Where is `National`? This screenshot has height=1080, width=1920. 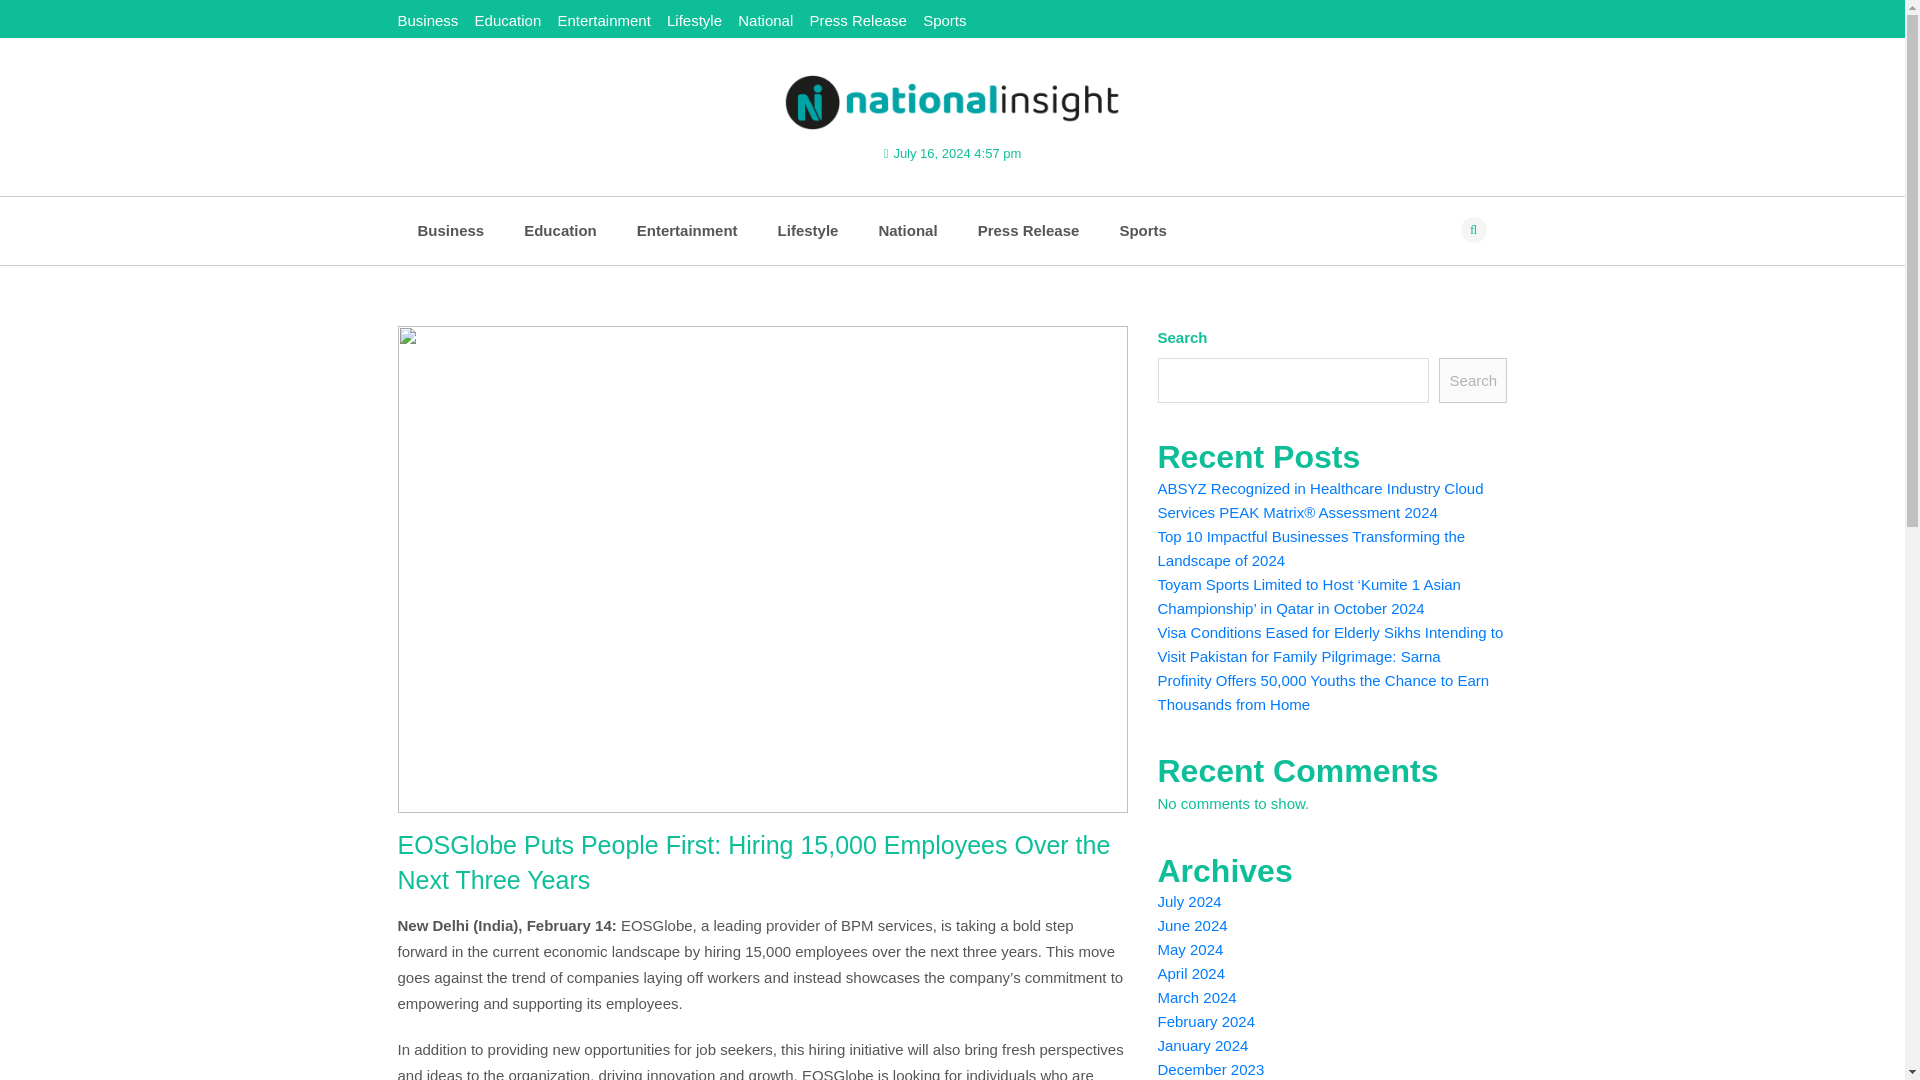
National is located at coordinates (907, 230).